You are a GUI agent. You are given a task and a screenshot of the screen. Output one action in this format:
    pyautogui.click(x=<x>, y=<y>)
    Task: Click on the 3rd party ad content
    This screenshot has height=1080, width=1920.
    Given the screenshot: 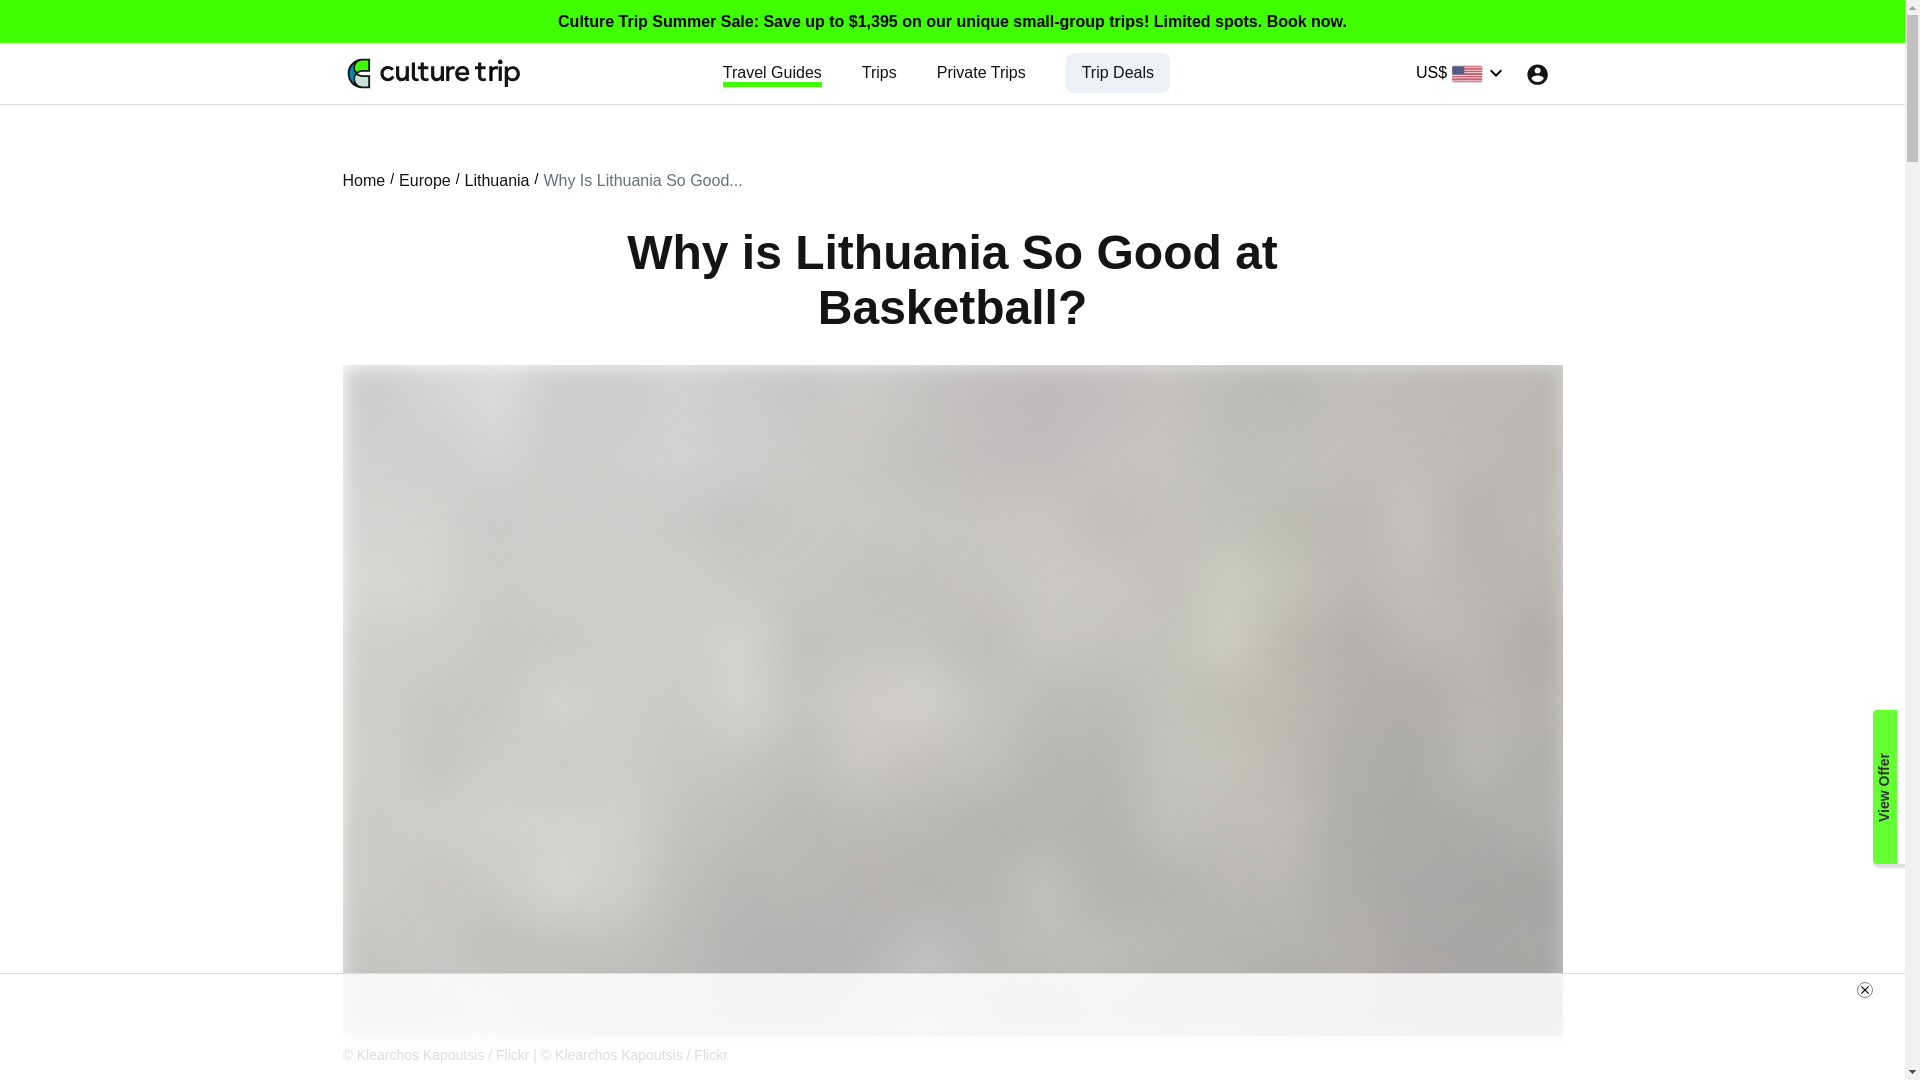 What is the action you would take?
    pyautogui.click(x=951, y=1026)
    